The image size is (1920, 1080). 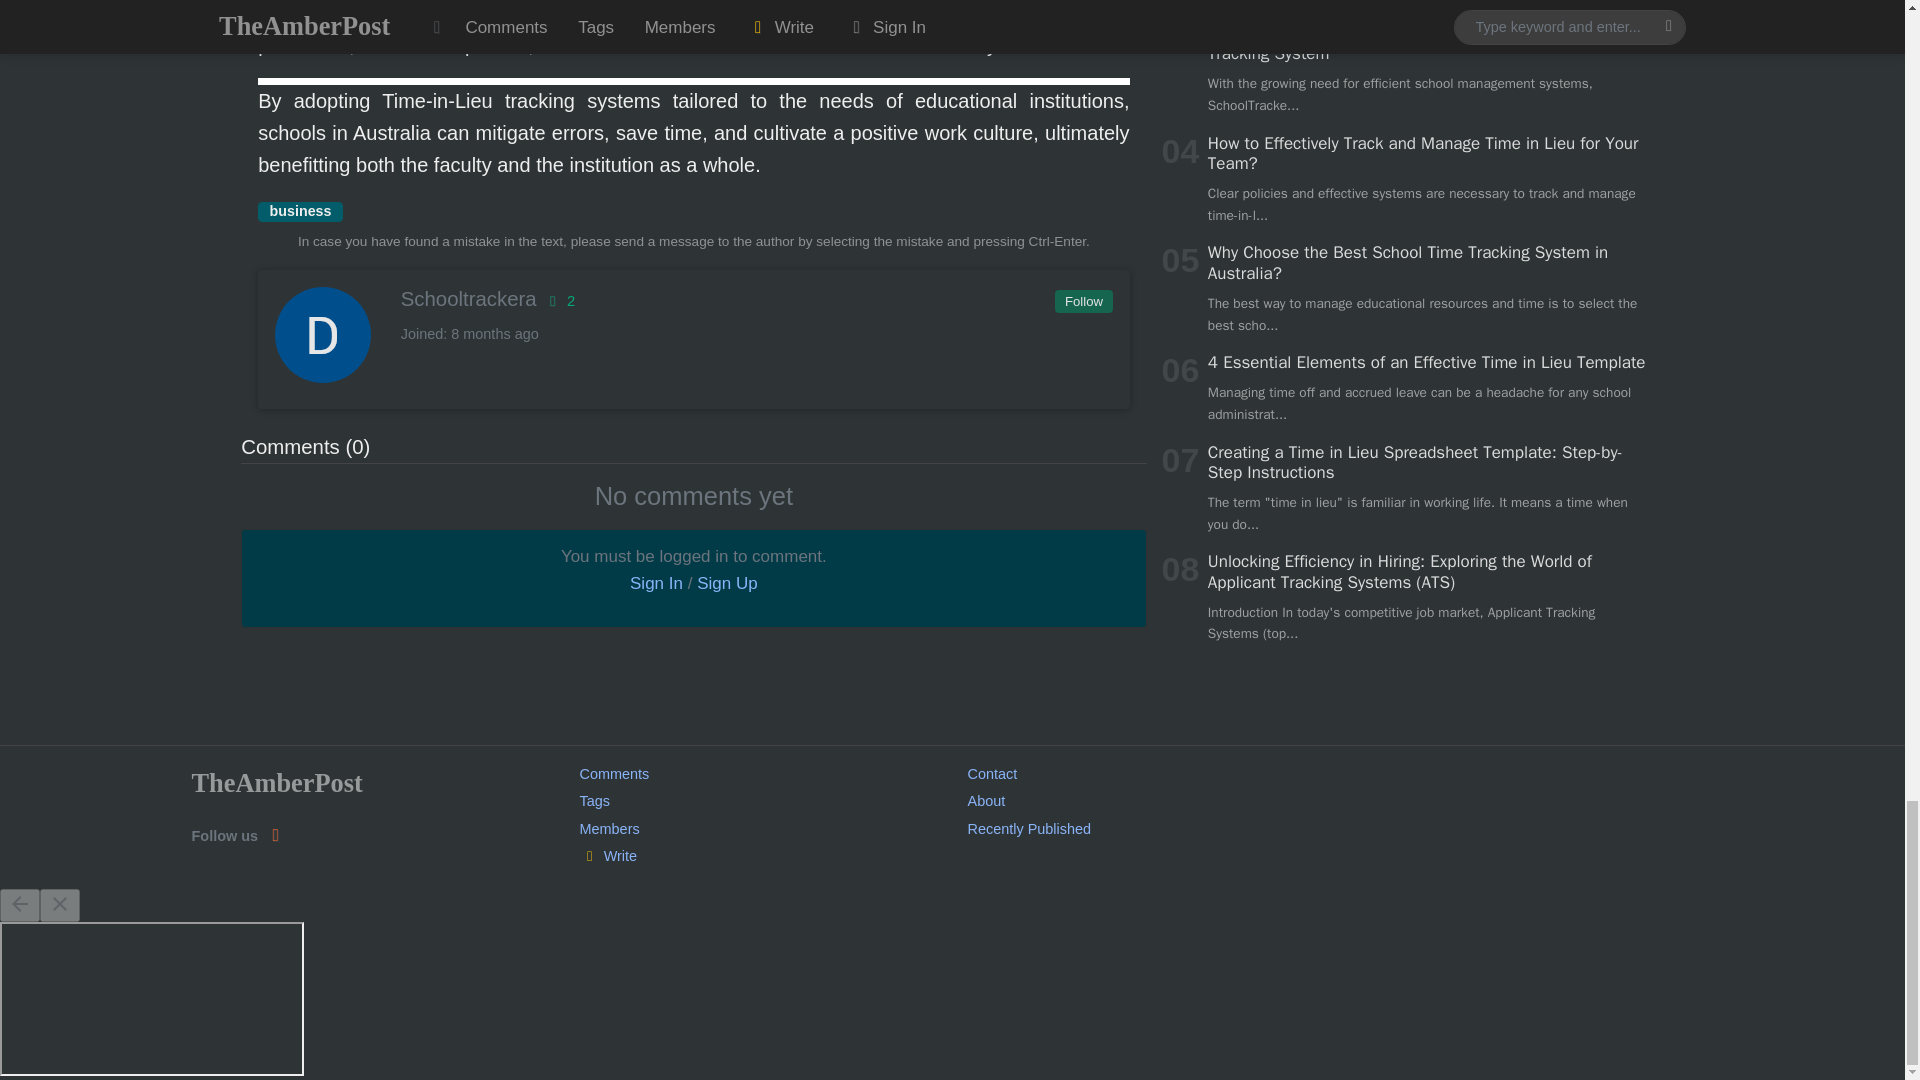 I want to click on business, so click(x=300, y=212).